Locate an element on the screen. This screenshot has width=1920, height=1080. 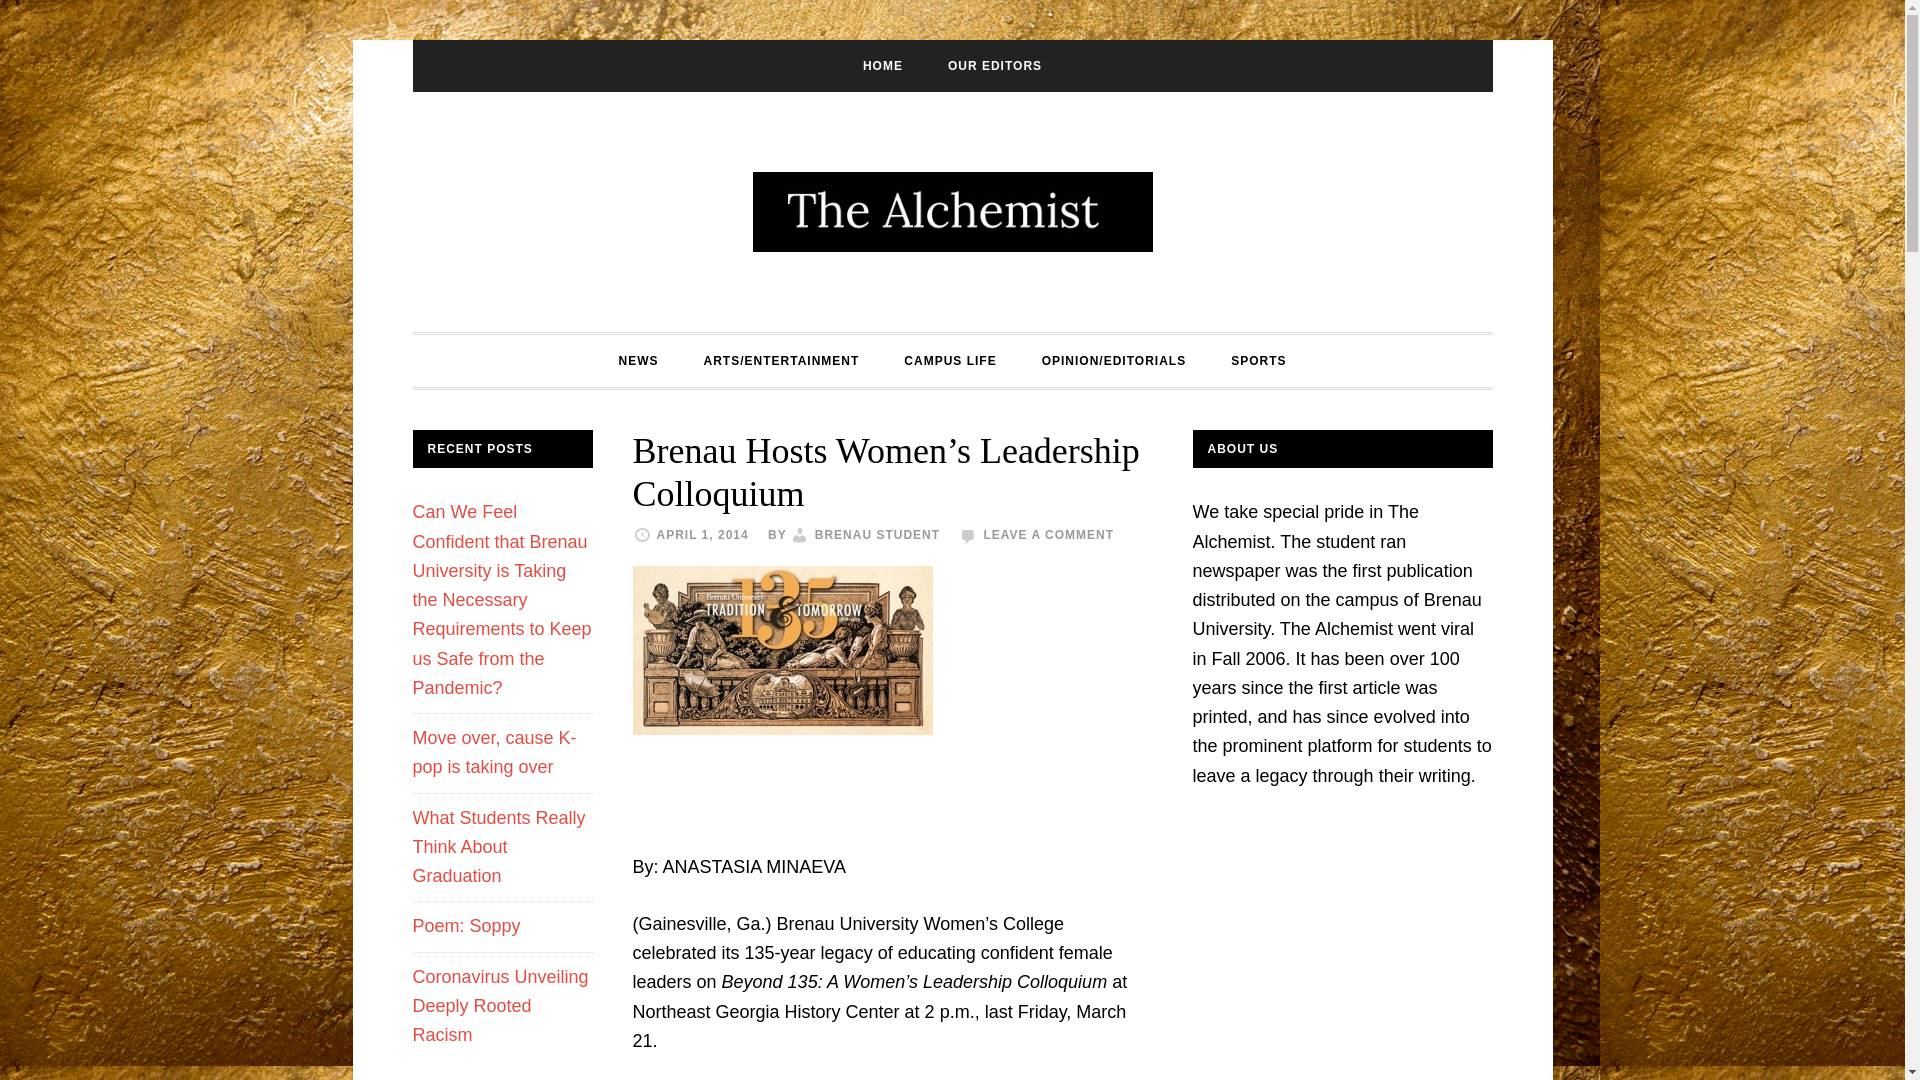
BRENAU STUDENT is located at coordinates (877, 535).